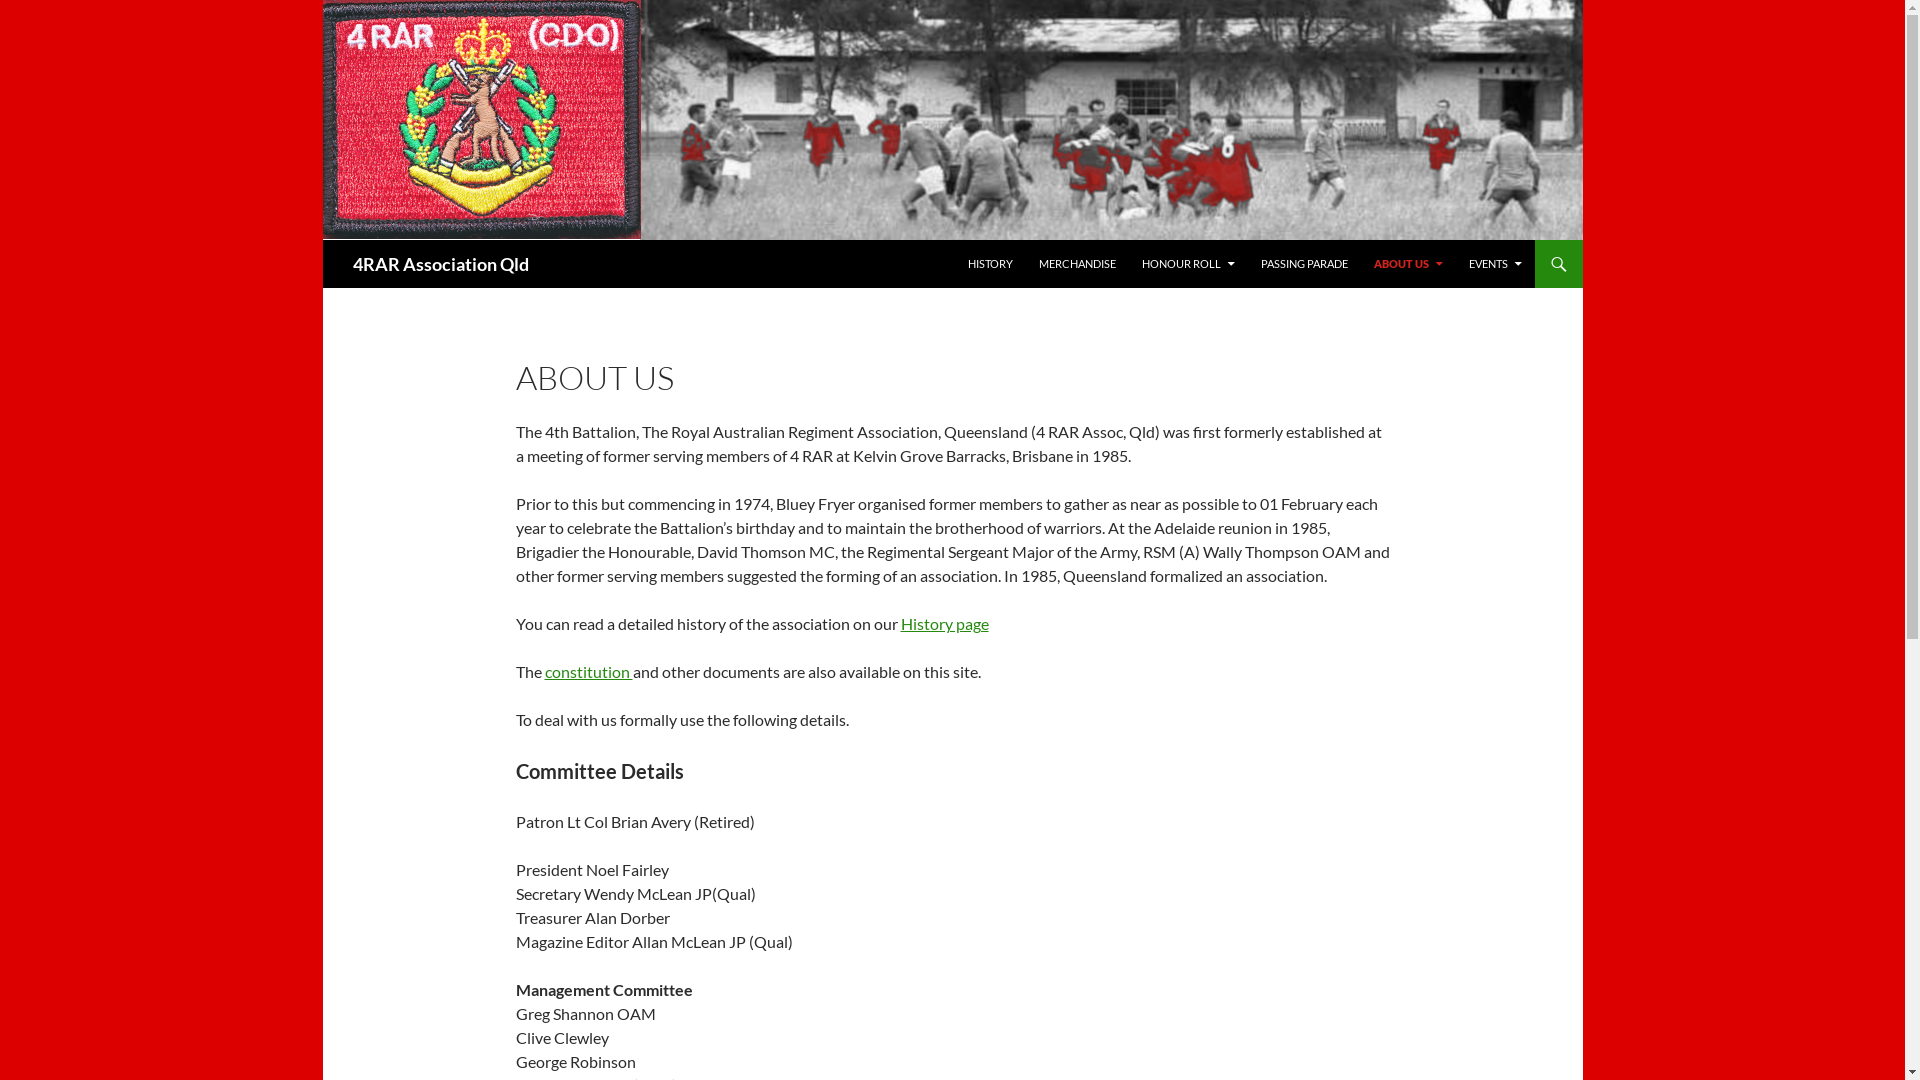 This screenshot has height=1080, width=1920. I want to click on SKIP TO CONTENT, so click(966, 240).